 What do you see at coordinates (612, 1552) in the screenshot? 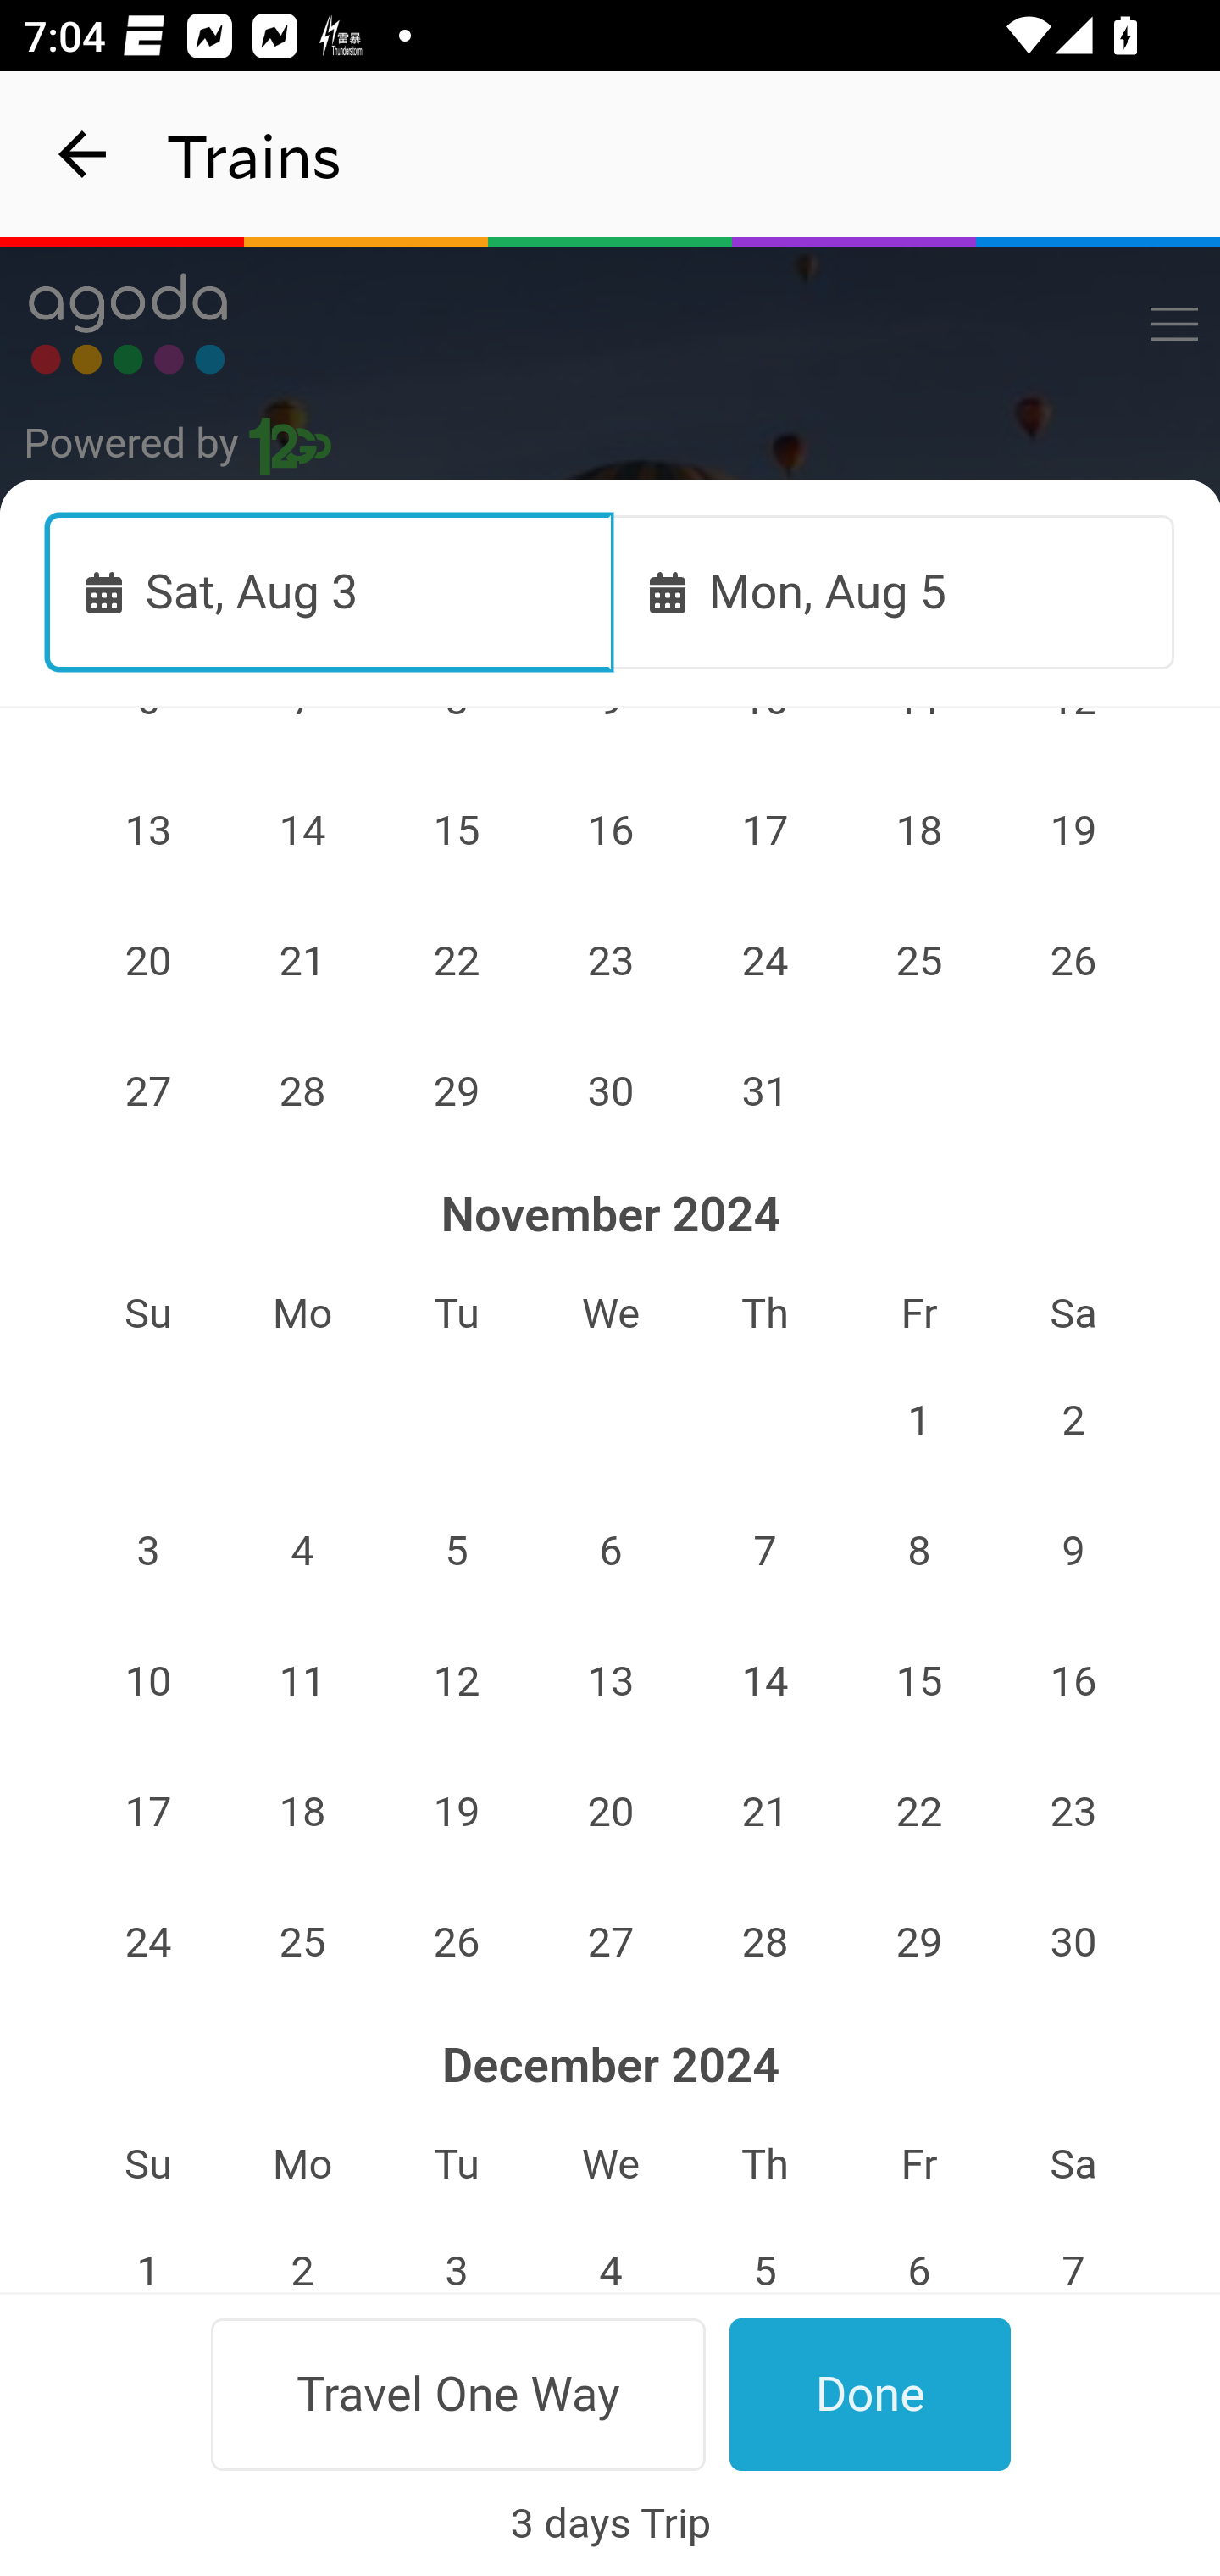
I see `6` at bounding box center [612, 1552].